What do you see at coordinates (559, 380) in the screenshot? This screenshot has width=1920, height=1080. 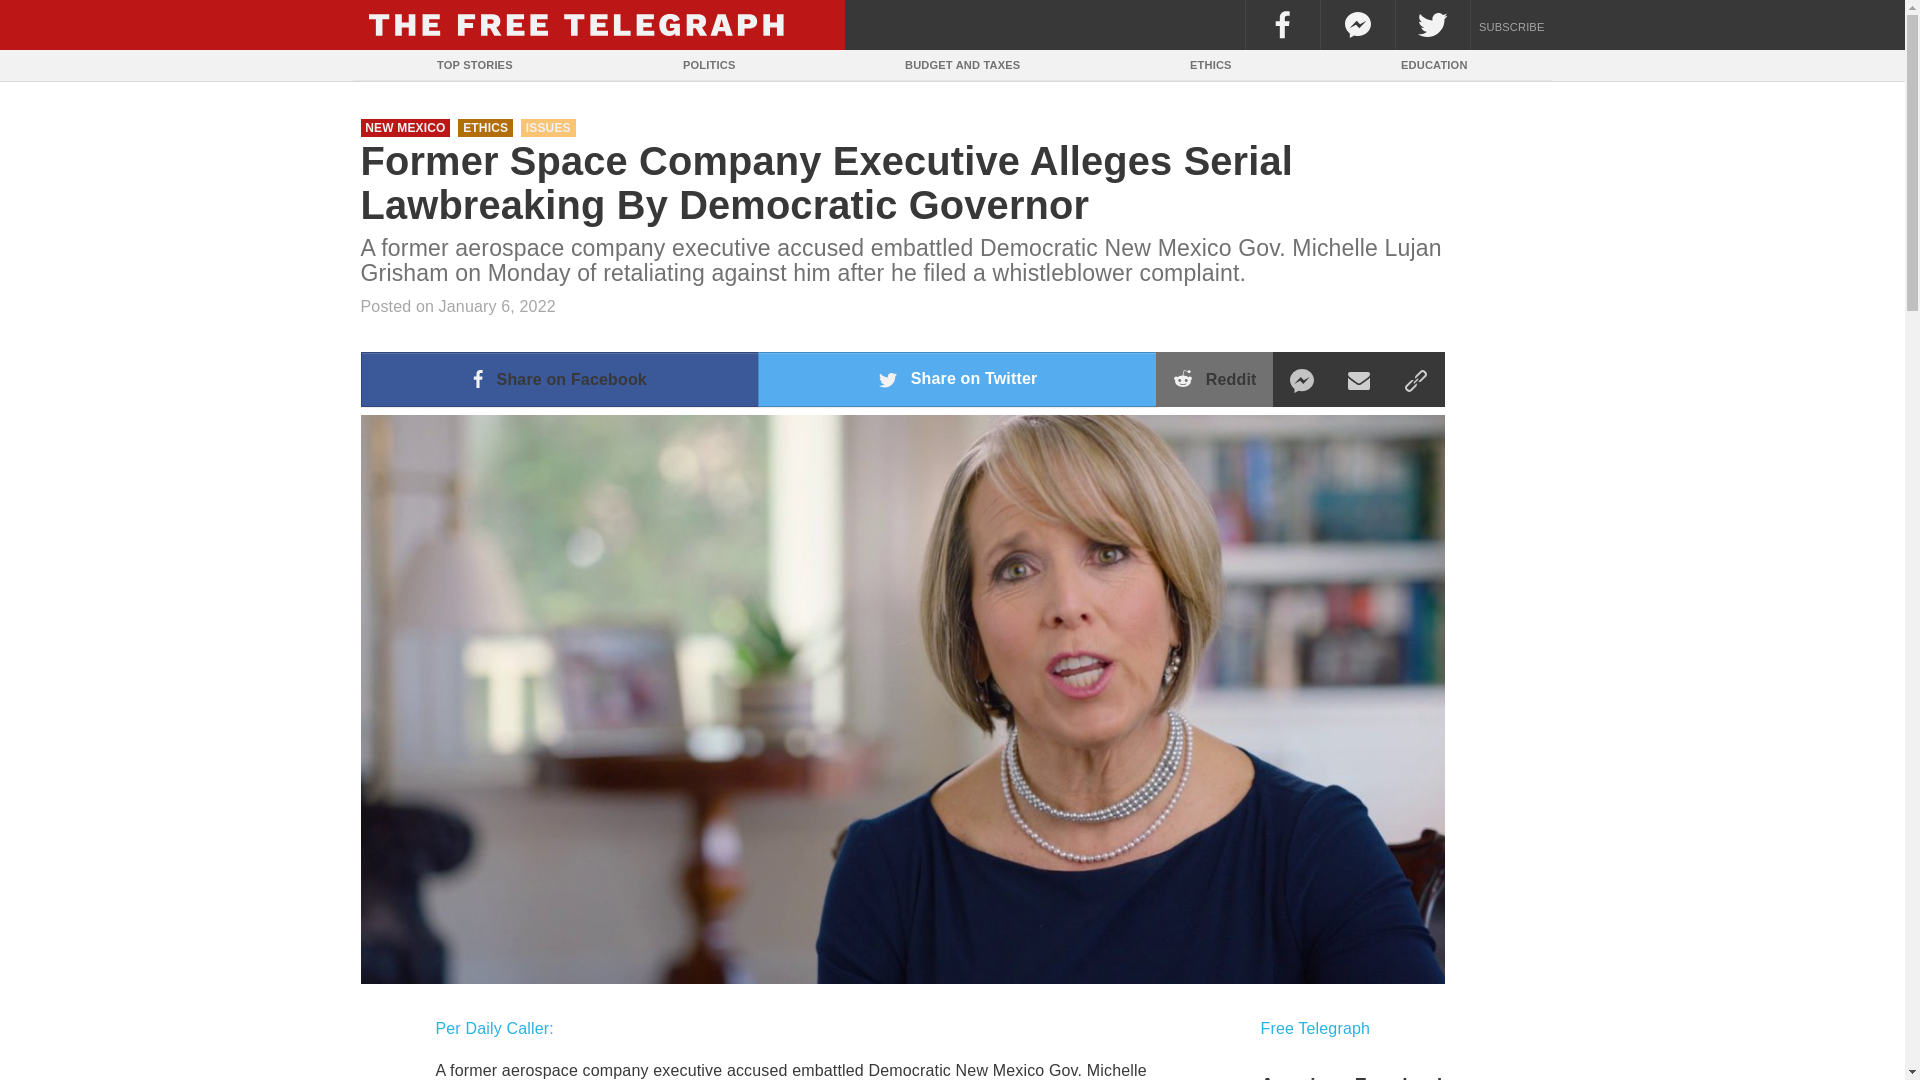 I see `Share on Facebook` at bounding box center [559, 380].